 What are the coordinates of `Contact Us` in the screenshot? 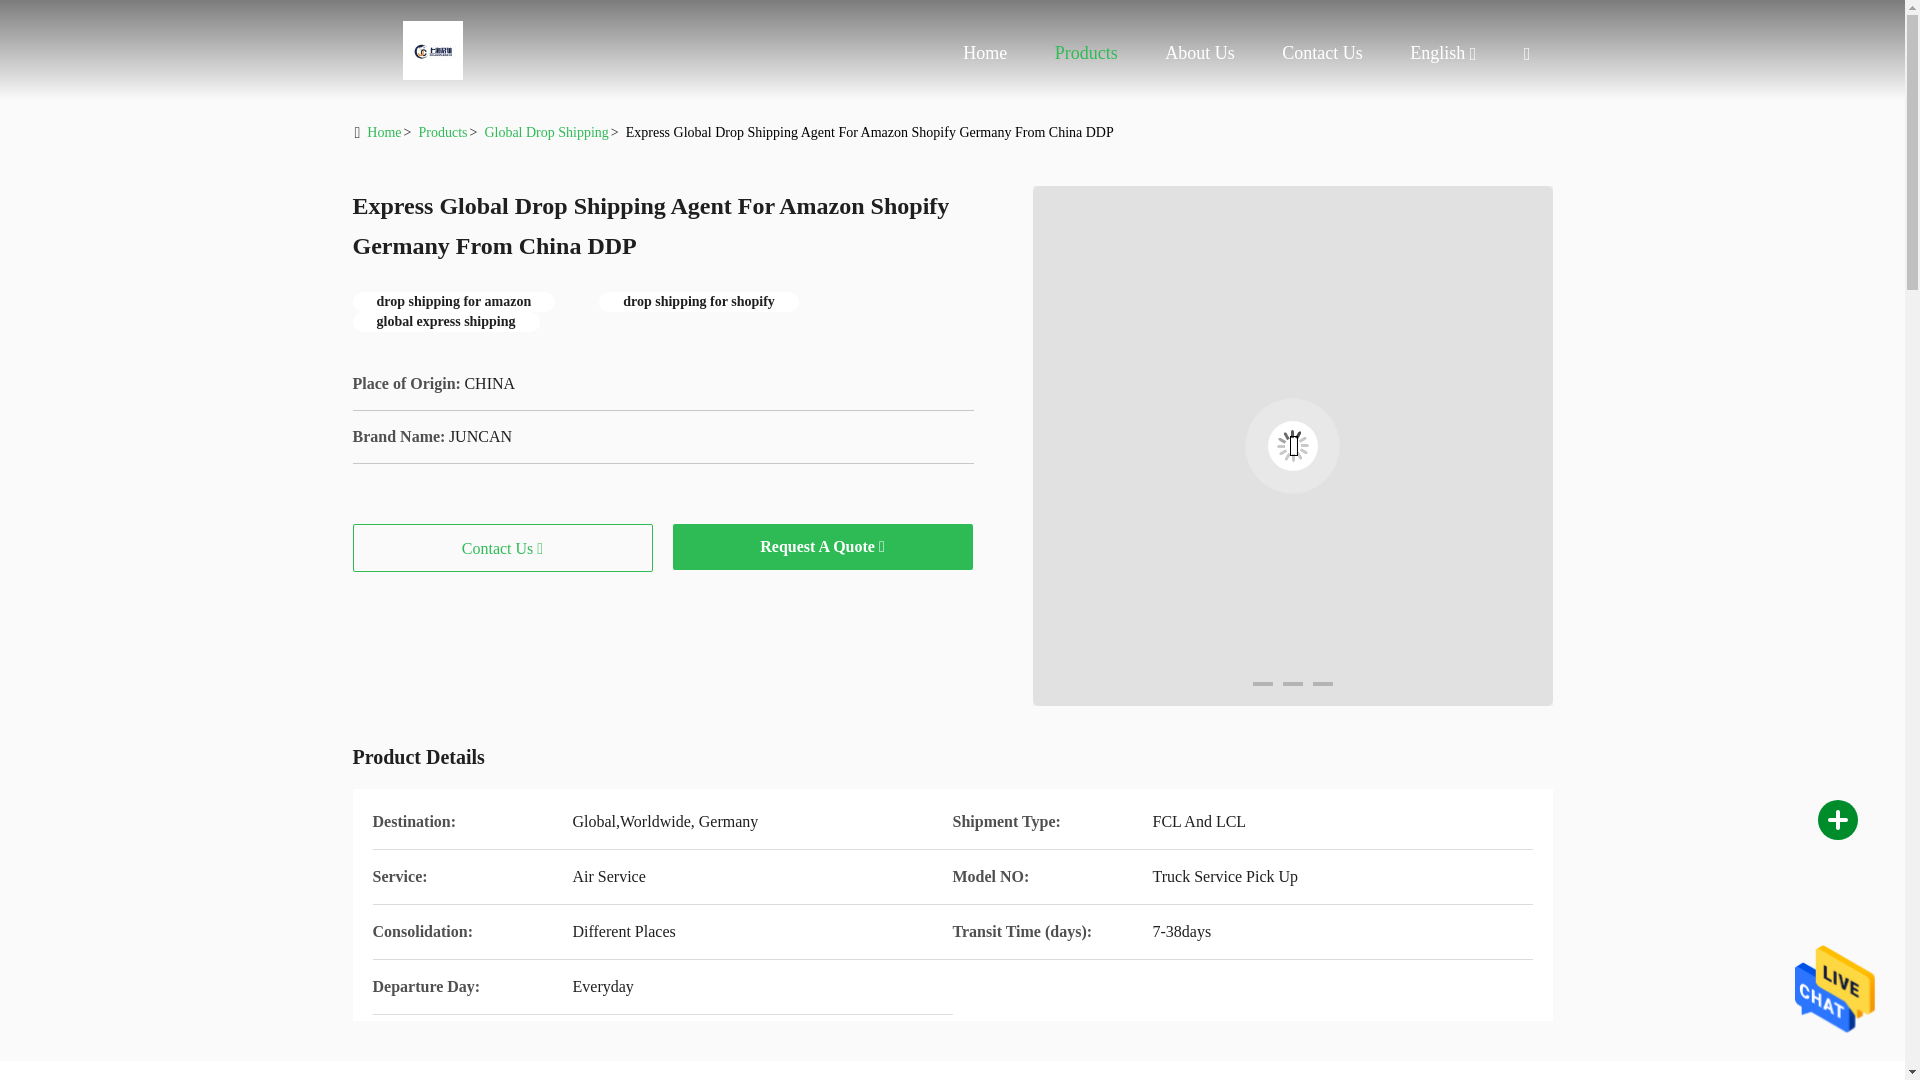 It's located at (1322, 52).